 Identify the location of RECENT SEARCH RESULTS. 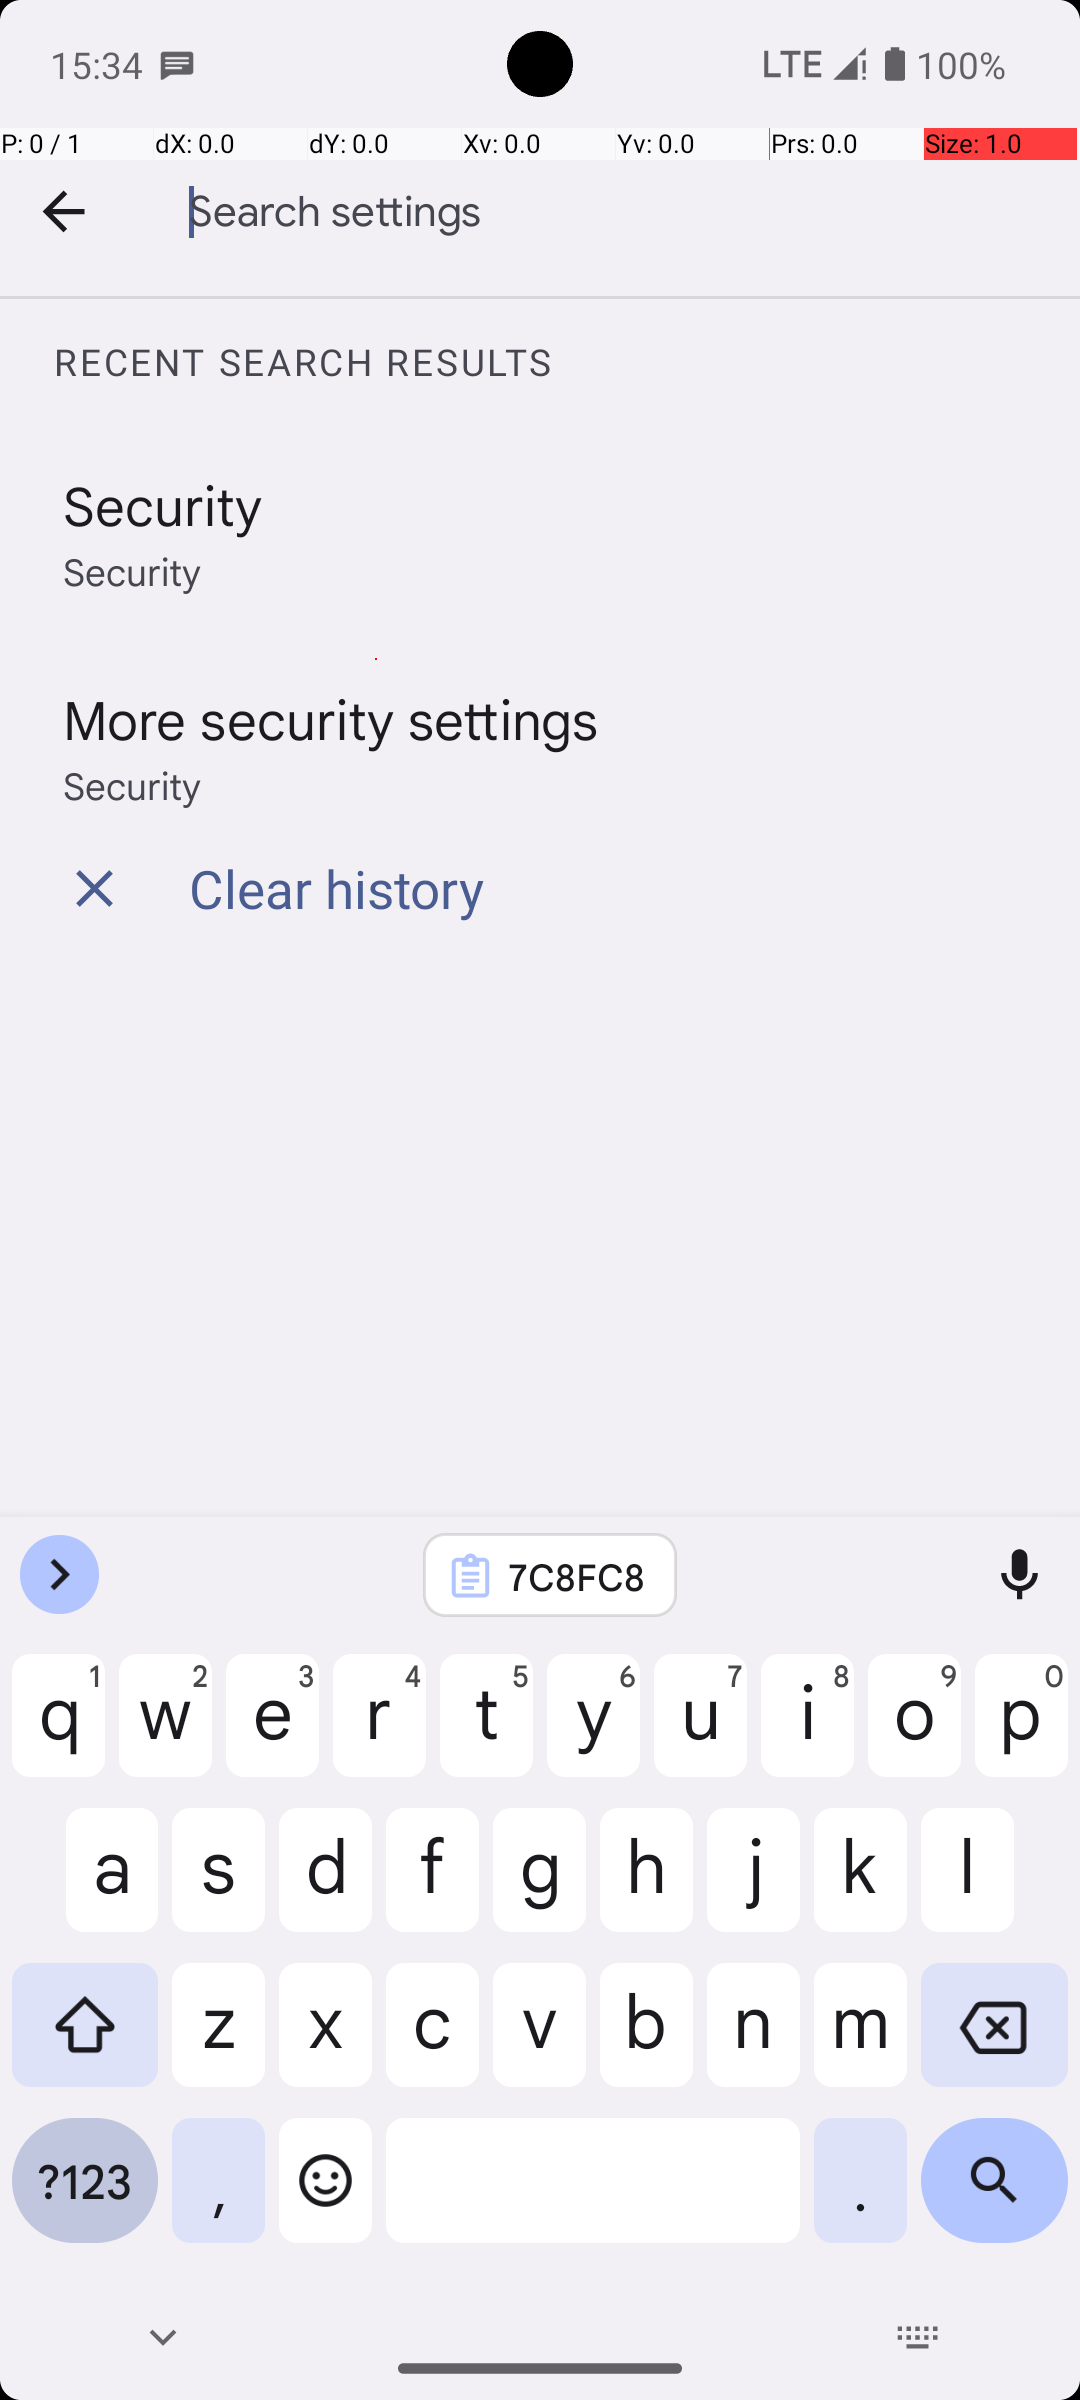
(566, 362).